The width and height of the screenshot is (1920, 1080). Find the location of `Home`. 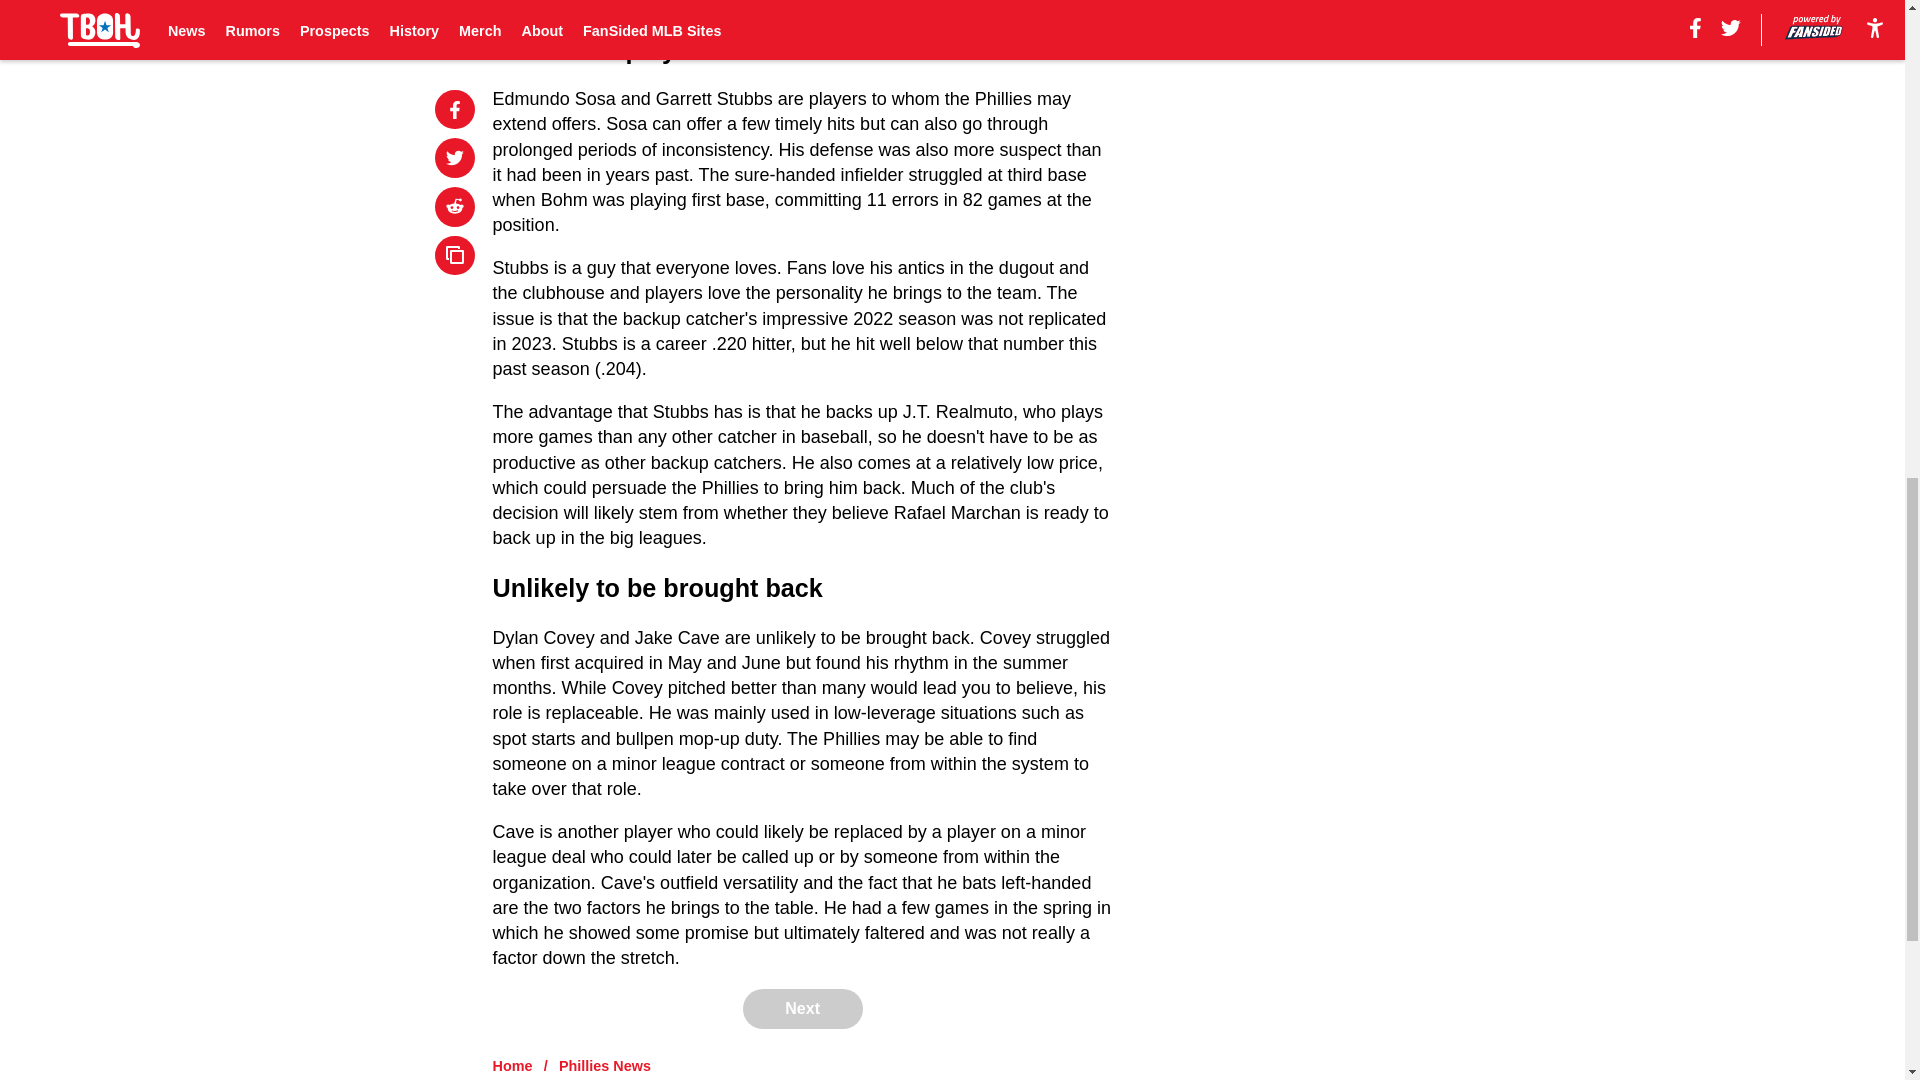

Home is located at coordinates (513, 1066).